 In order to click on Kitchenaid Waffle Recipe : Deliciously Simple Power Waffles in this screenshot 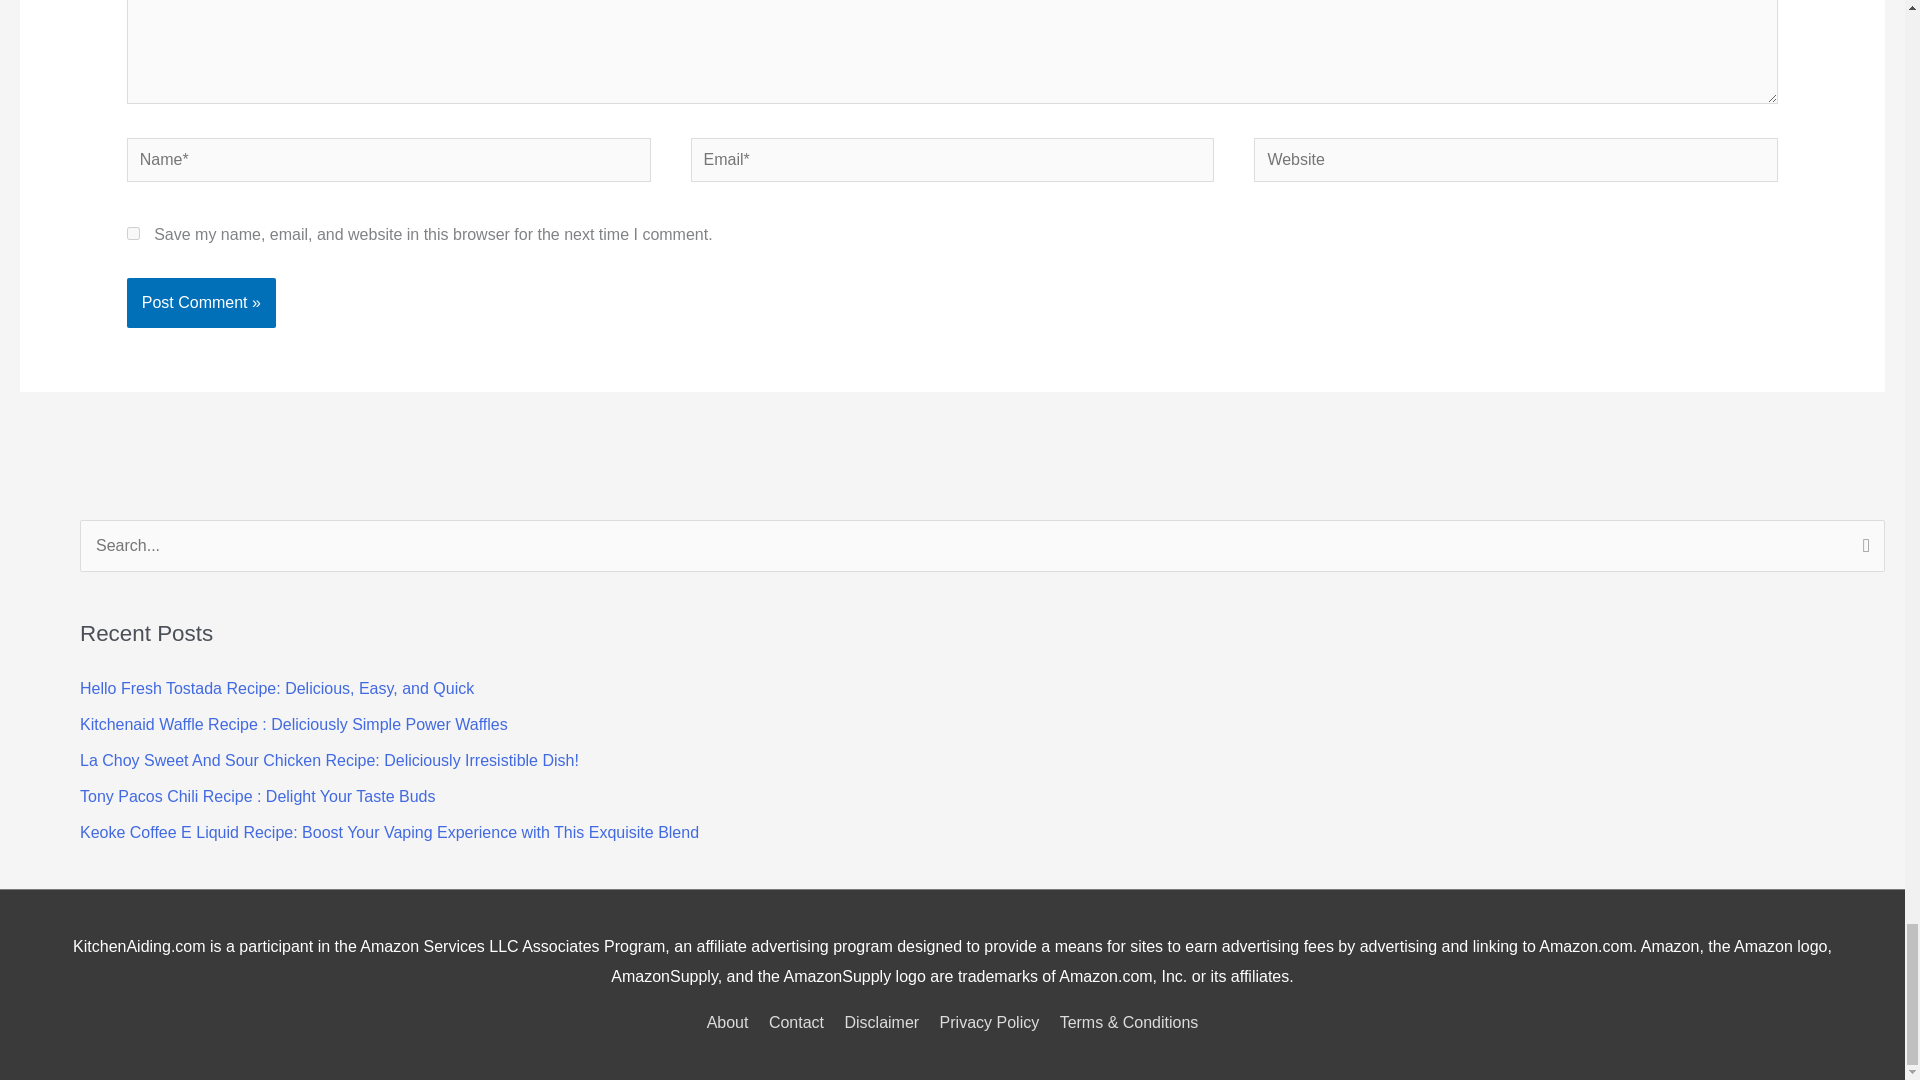, I will do `click(294, 724)`.